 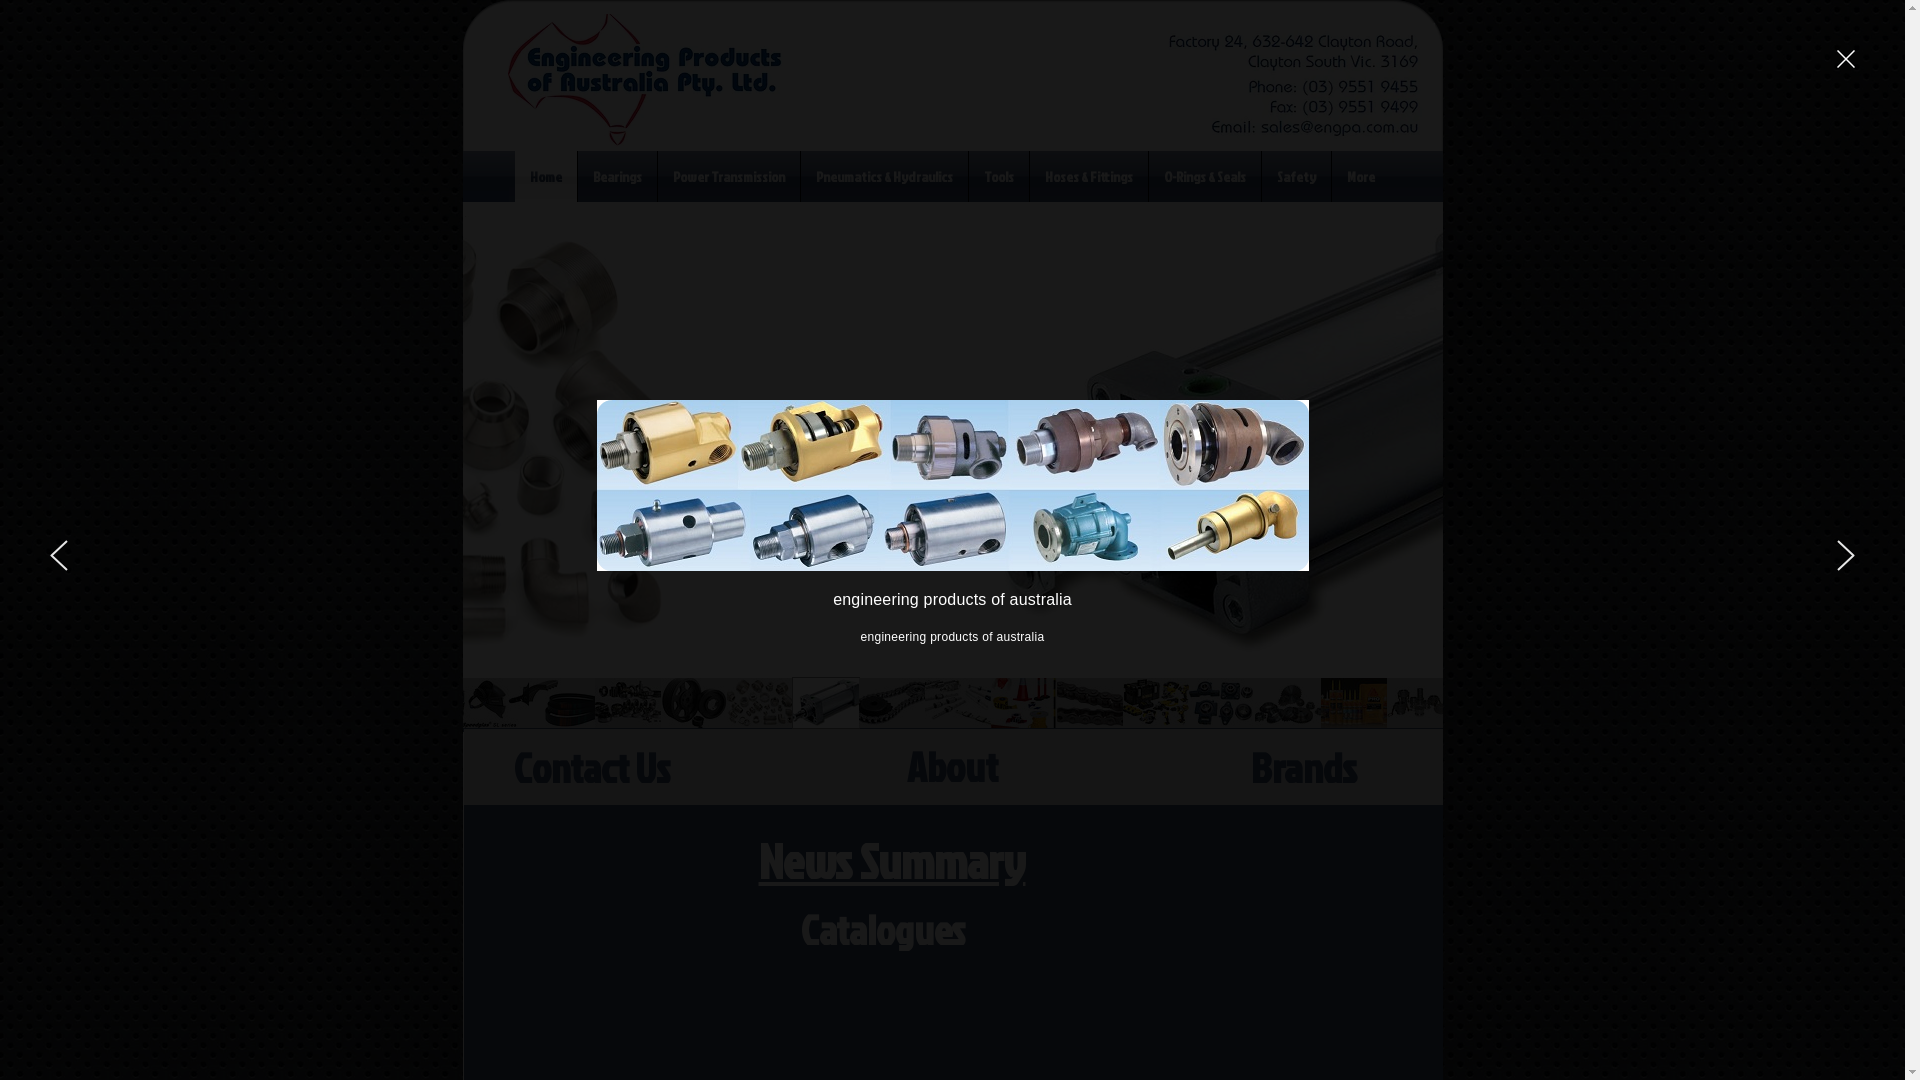 What do you see at coordinates (952, 766) in the screenshot?
I see `About` at bounding box center [952, 766].